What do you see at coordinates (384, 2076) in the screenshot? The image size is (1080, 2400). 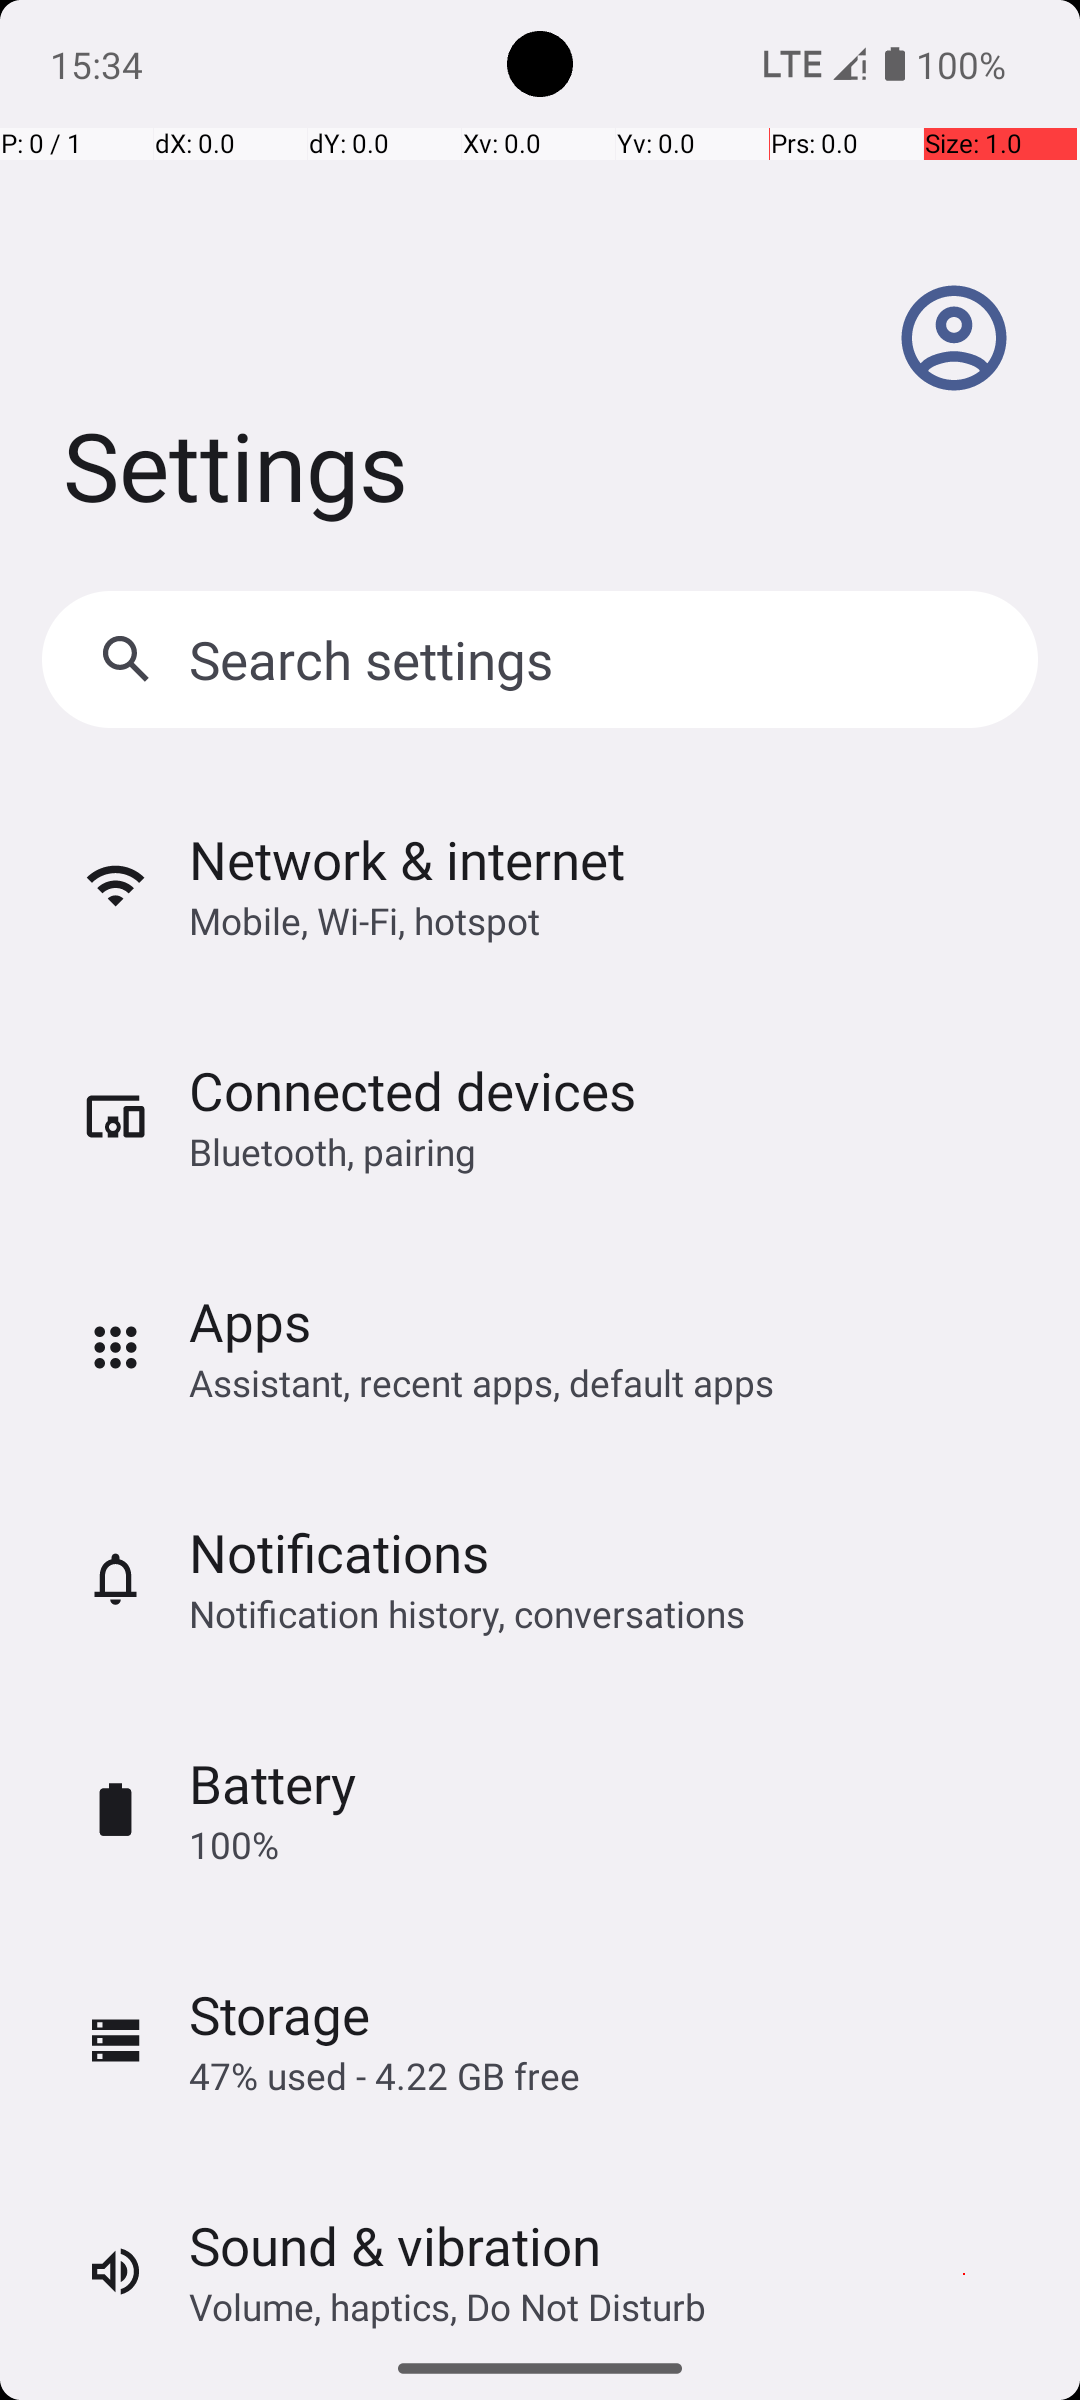 I see `47% used - 4.22 GB free` at bounding box center [384, 2076].